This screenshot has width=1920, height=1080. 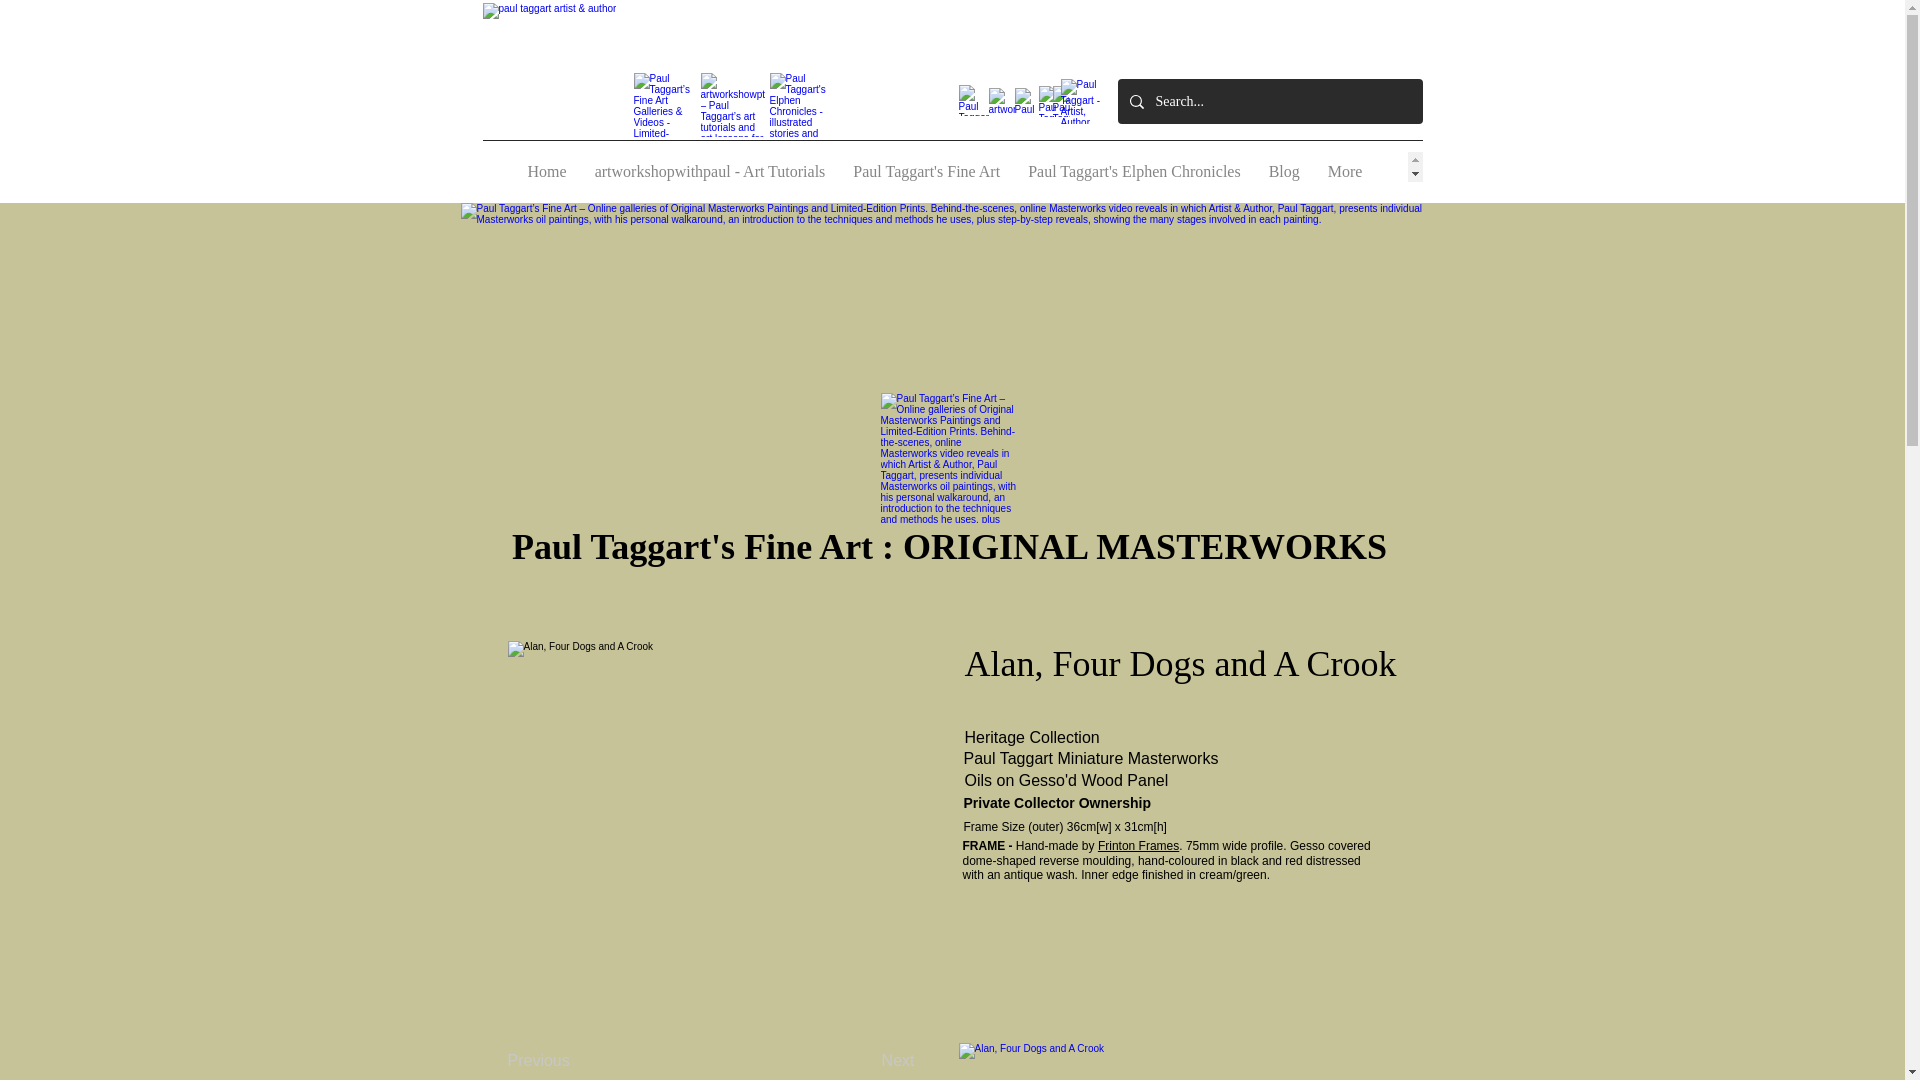 What do you see at coordinates (558, 1060) in the screenshot?
I see `Previous` at bounding box center [558, 1060].